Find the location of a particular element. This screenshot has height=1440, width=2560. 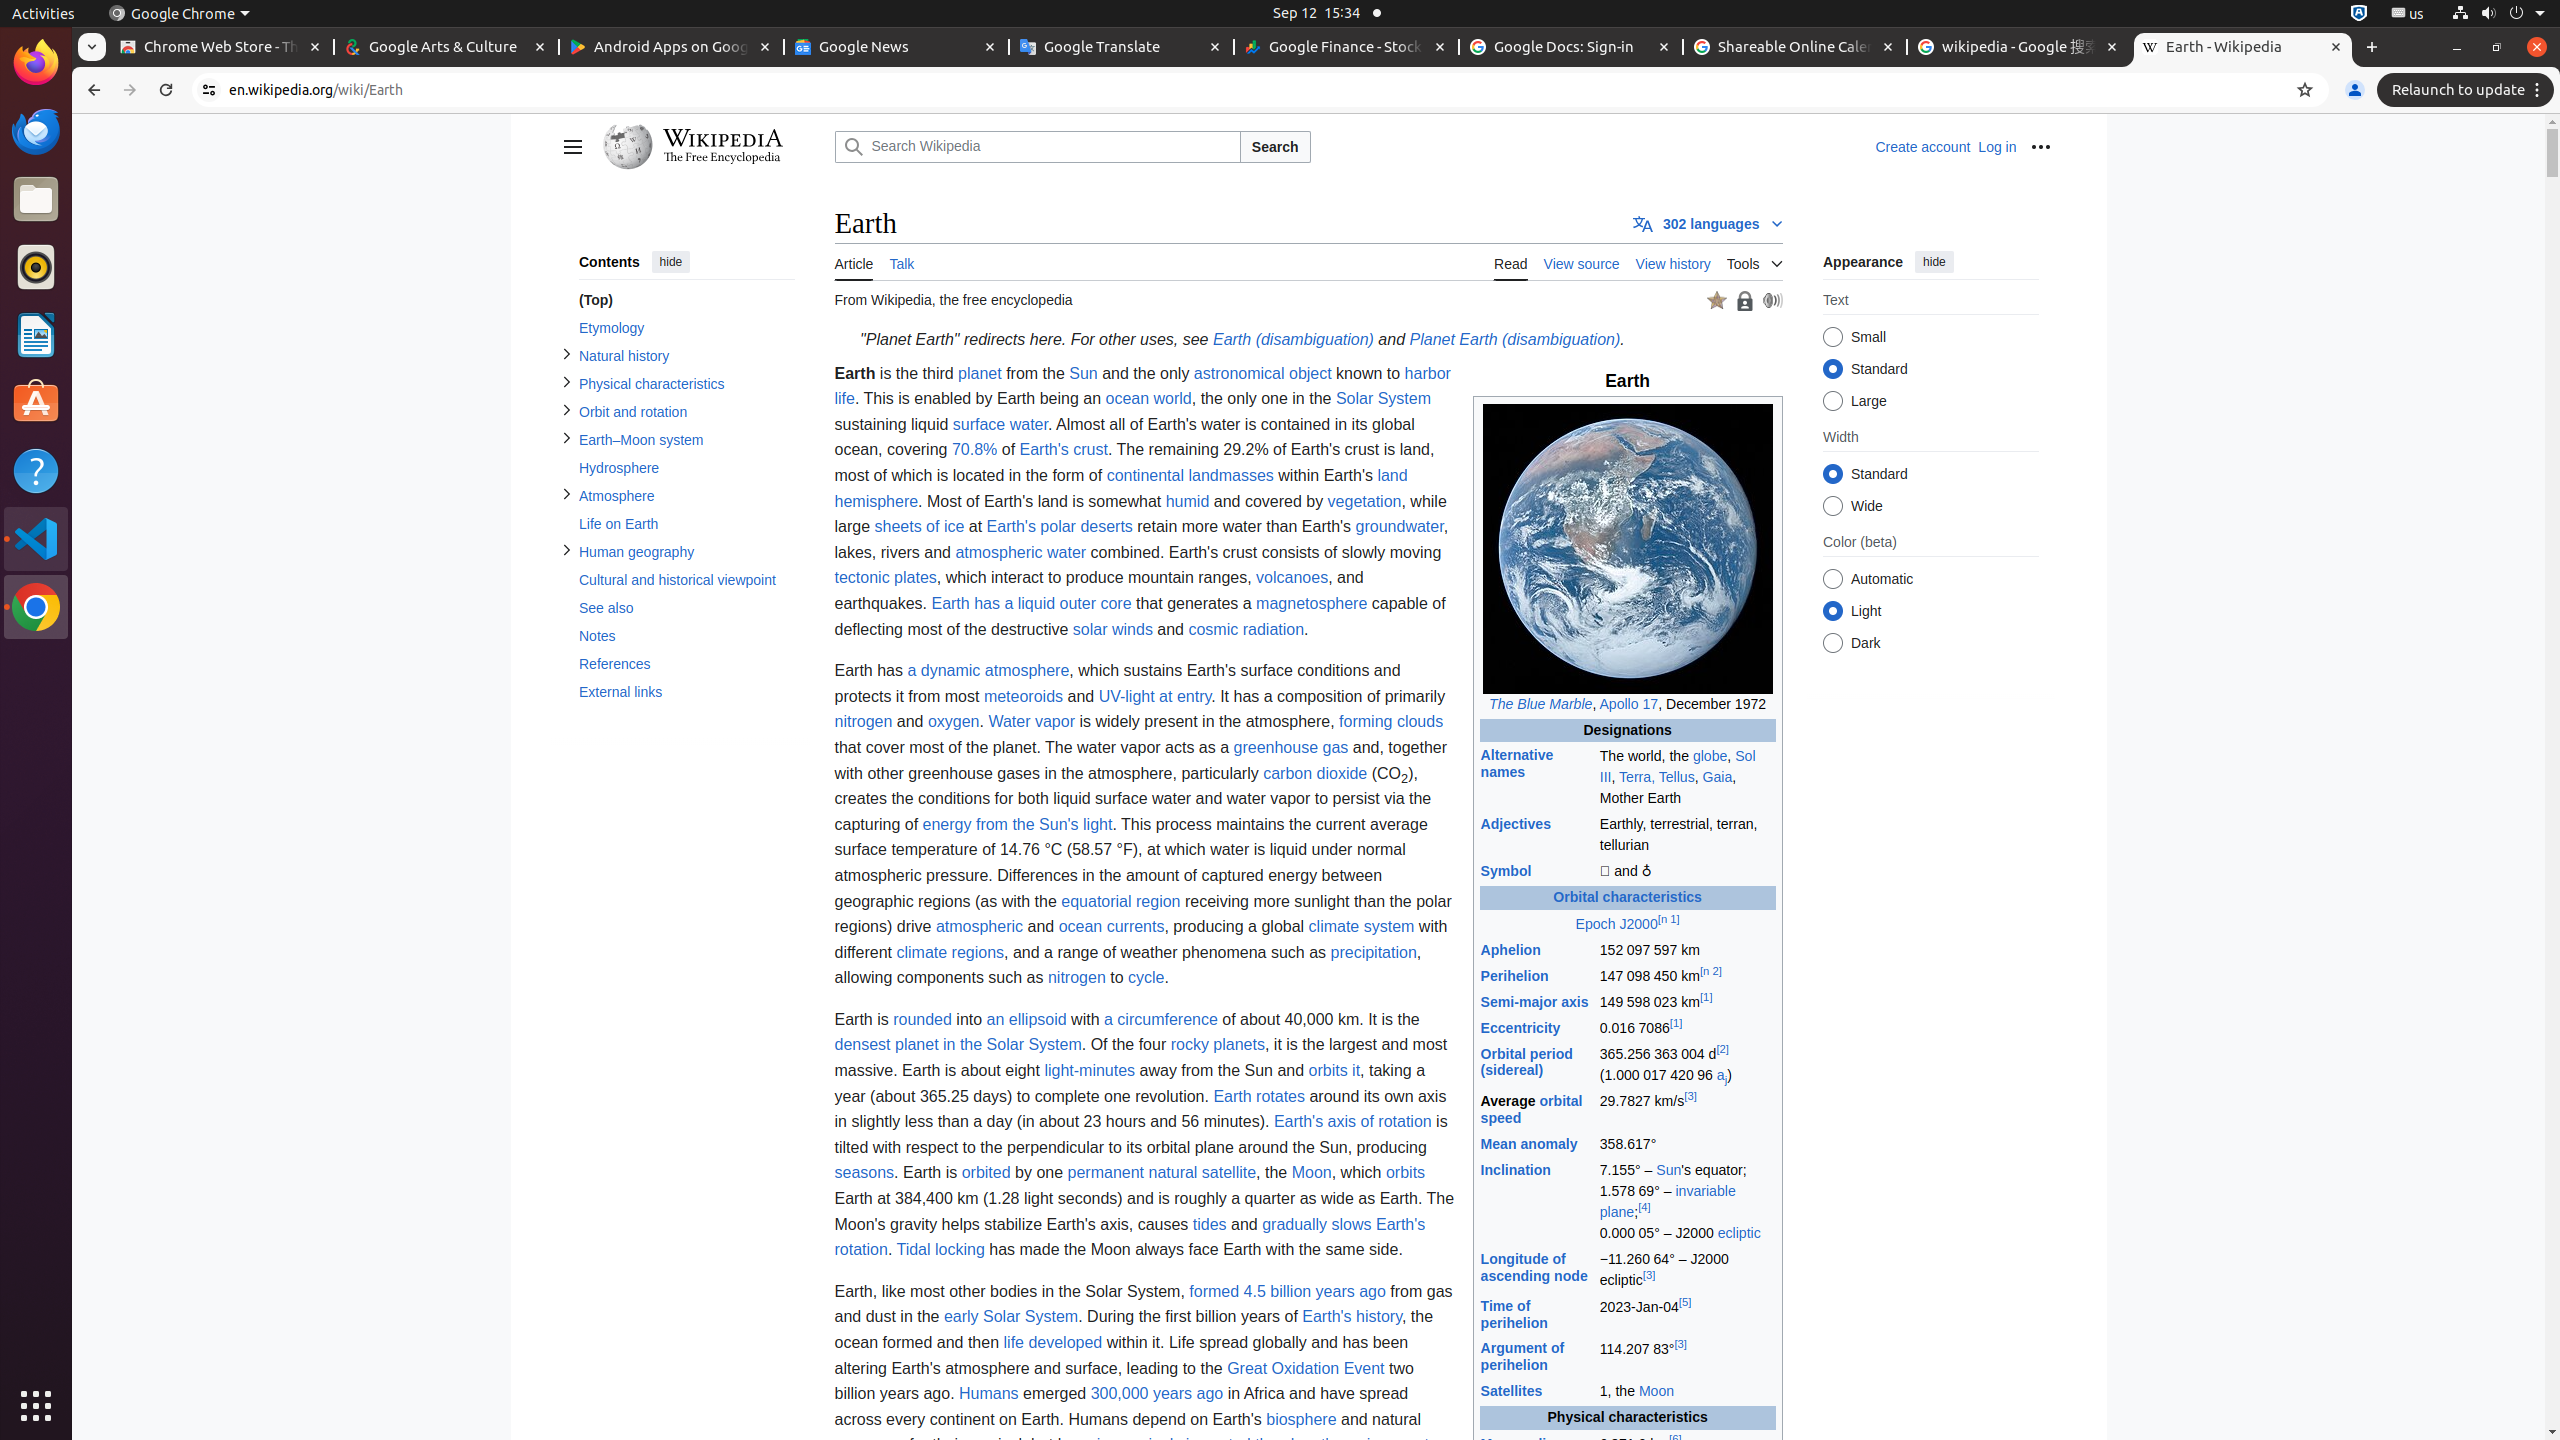

References is located at coordinates (686, 664).